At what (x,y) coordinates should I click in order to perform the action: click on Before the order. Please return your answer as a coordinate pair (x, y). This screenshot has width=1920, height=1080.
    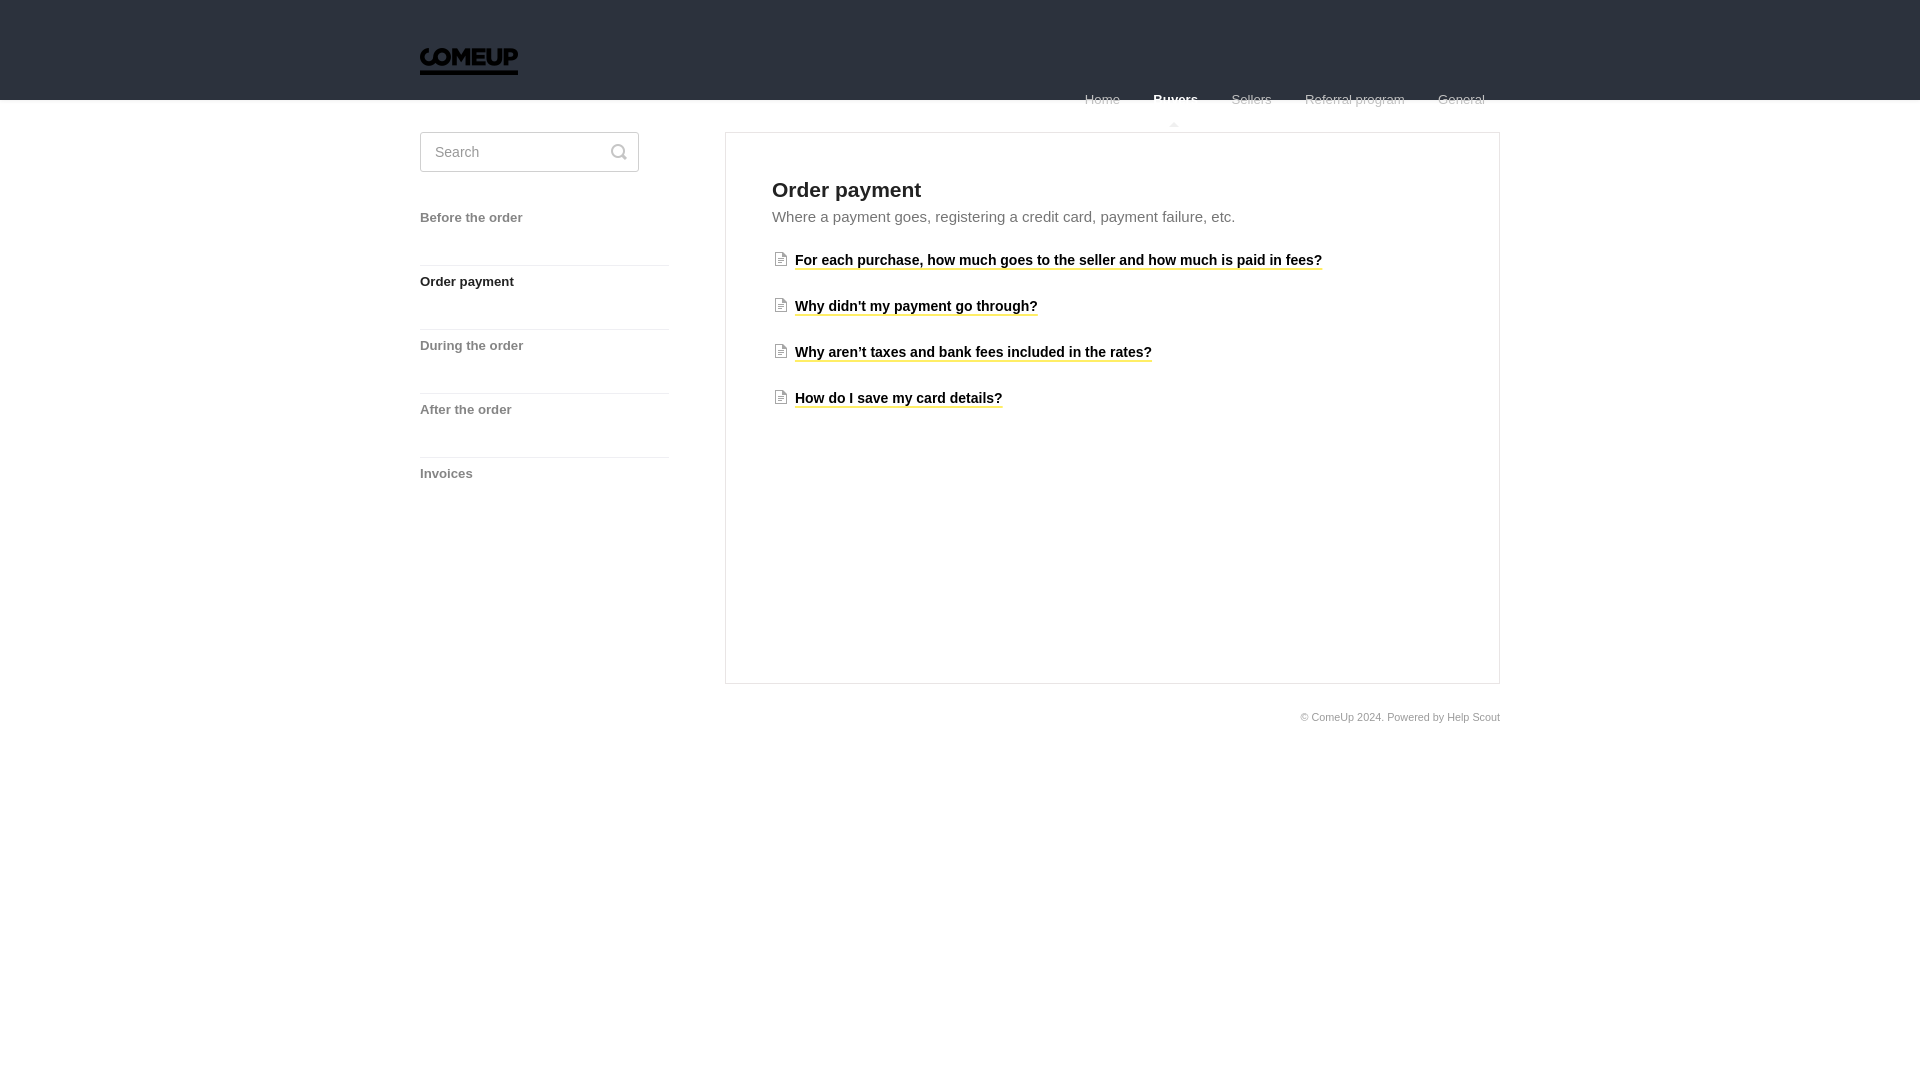
    Looking at the image, I should click on (478, 232).